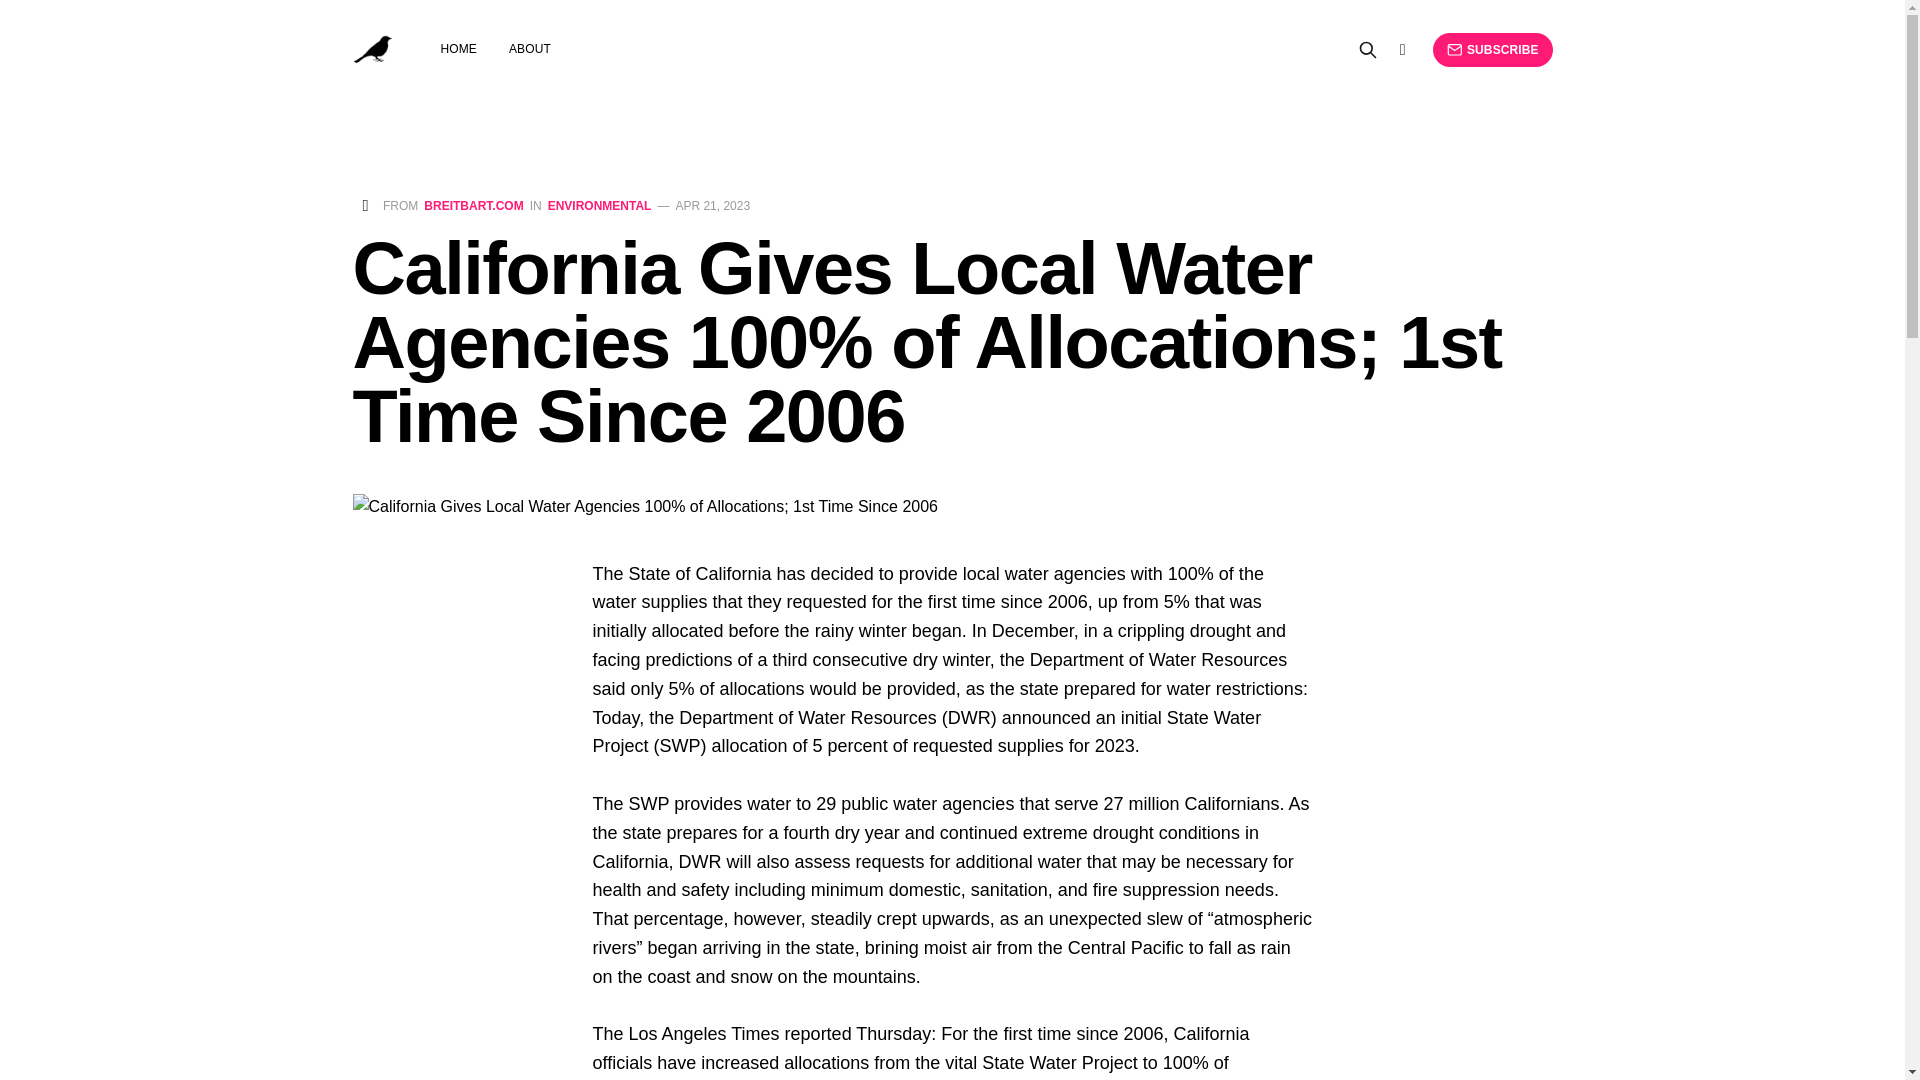 This screenshot has width=1920, height=1080. What do you see at coordinates (530, 49) in the screenshot?
I see `ABOUT` at bounding box center [530, 49].